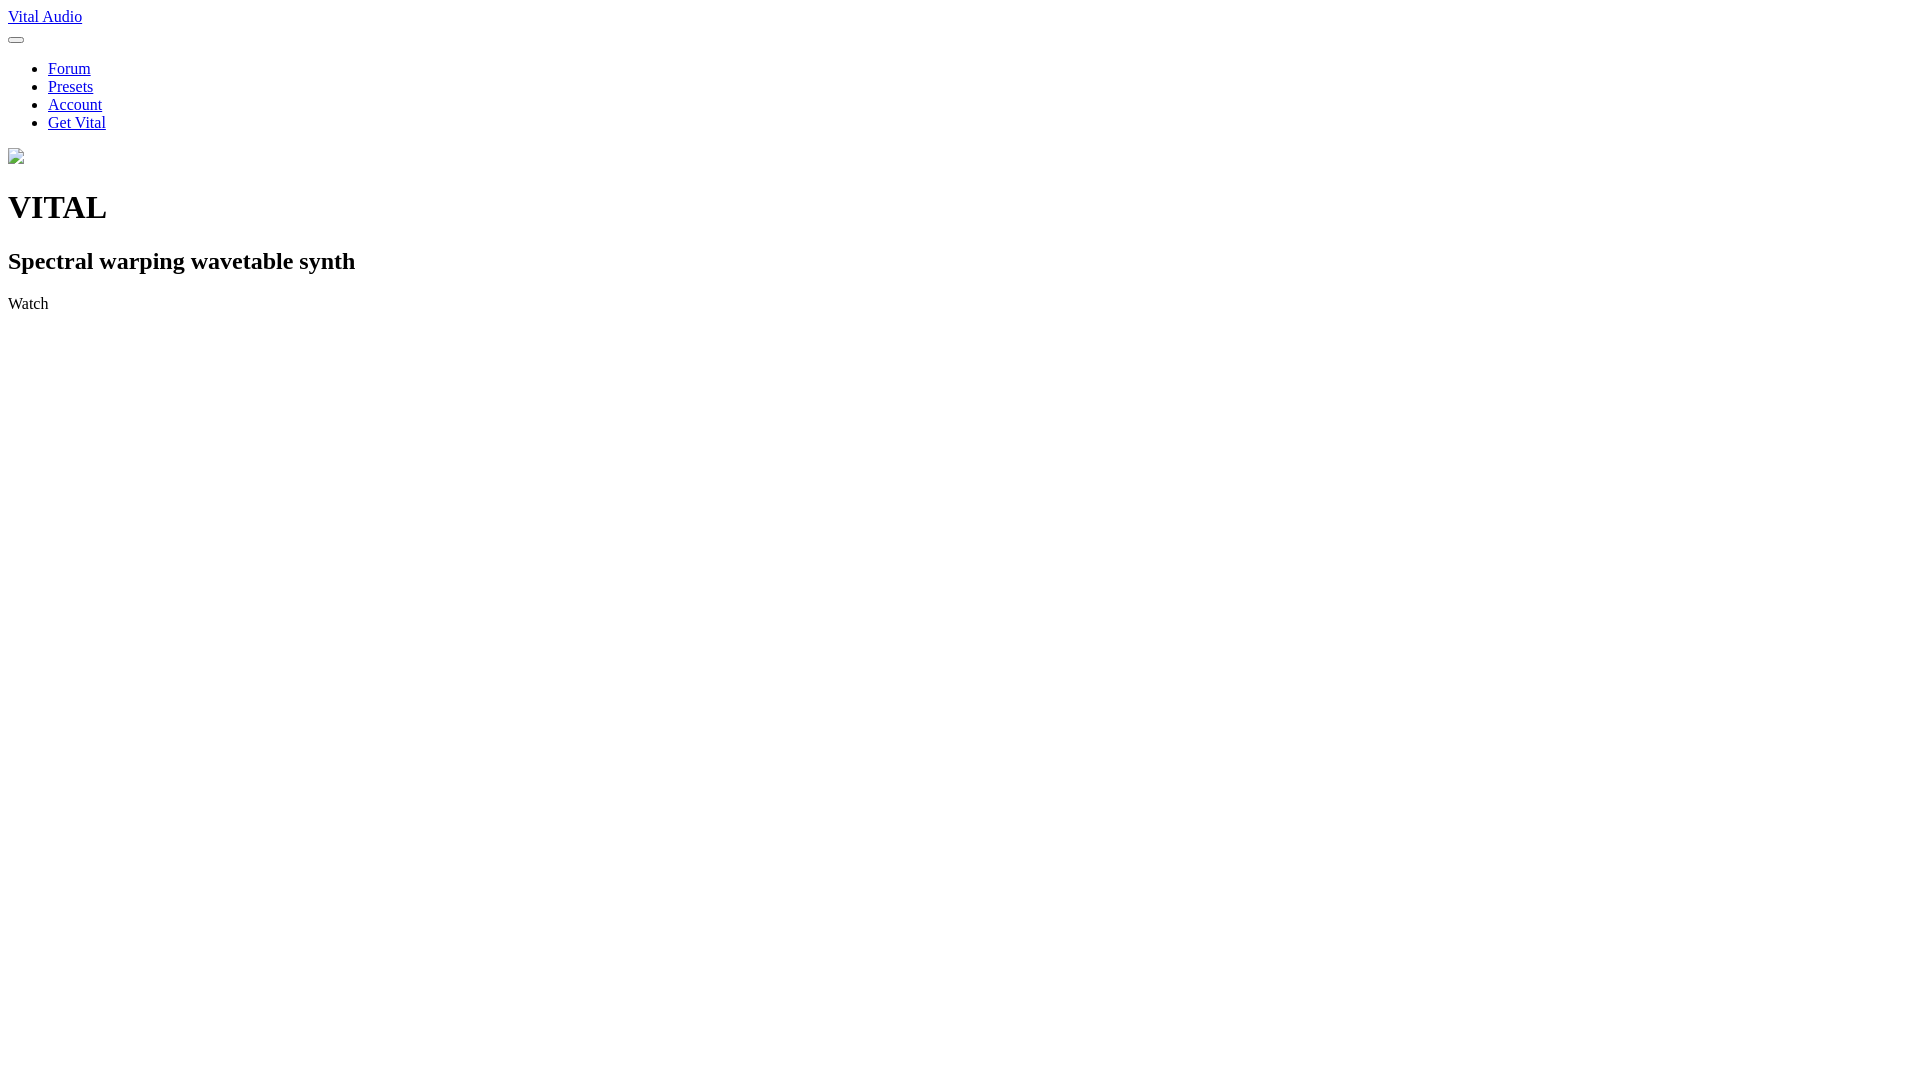 The width and height of the screenshot is (1920, 1080). Describe the element at coordinates (70, 68) in the screenshot. I see `Forum` at that location.